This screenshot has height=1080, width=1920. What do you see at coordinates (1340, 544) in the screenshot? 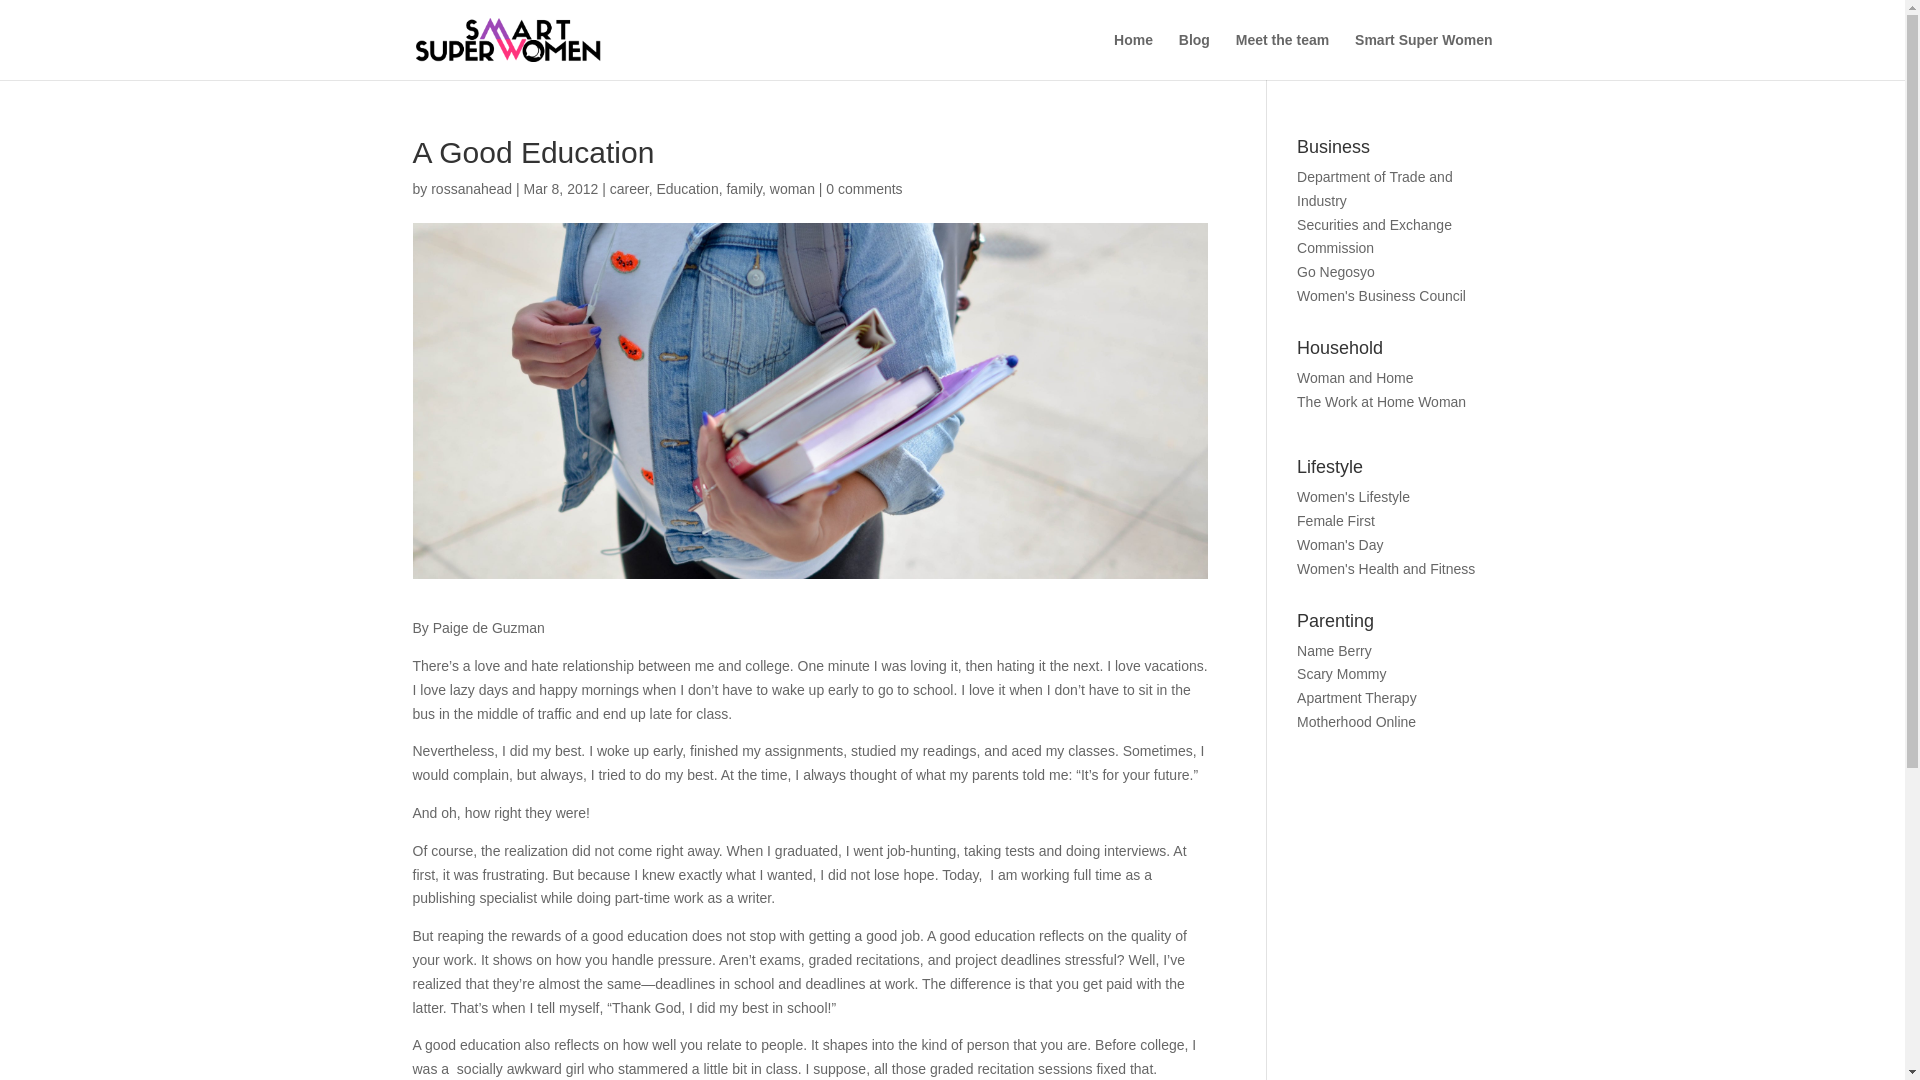
I see `Woman's Day` at bounding box center [1340, 544].